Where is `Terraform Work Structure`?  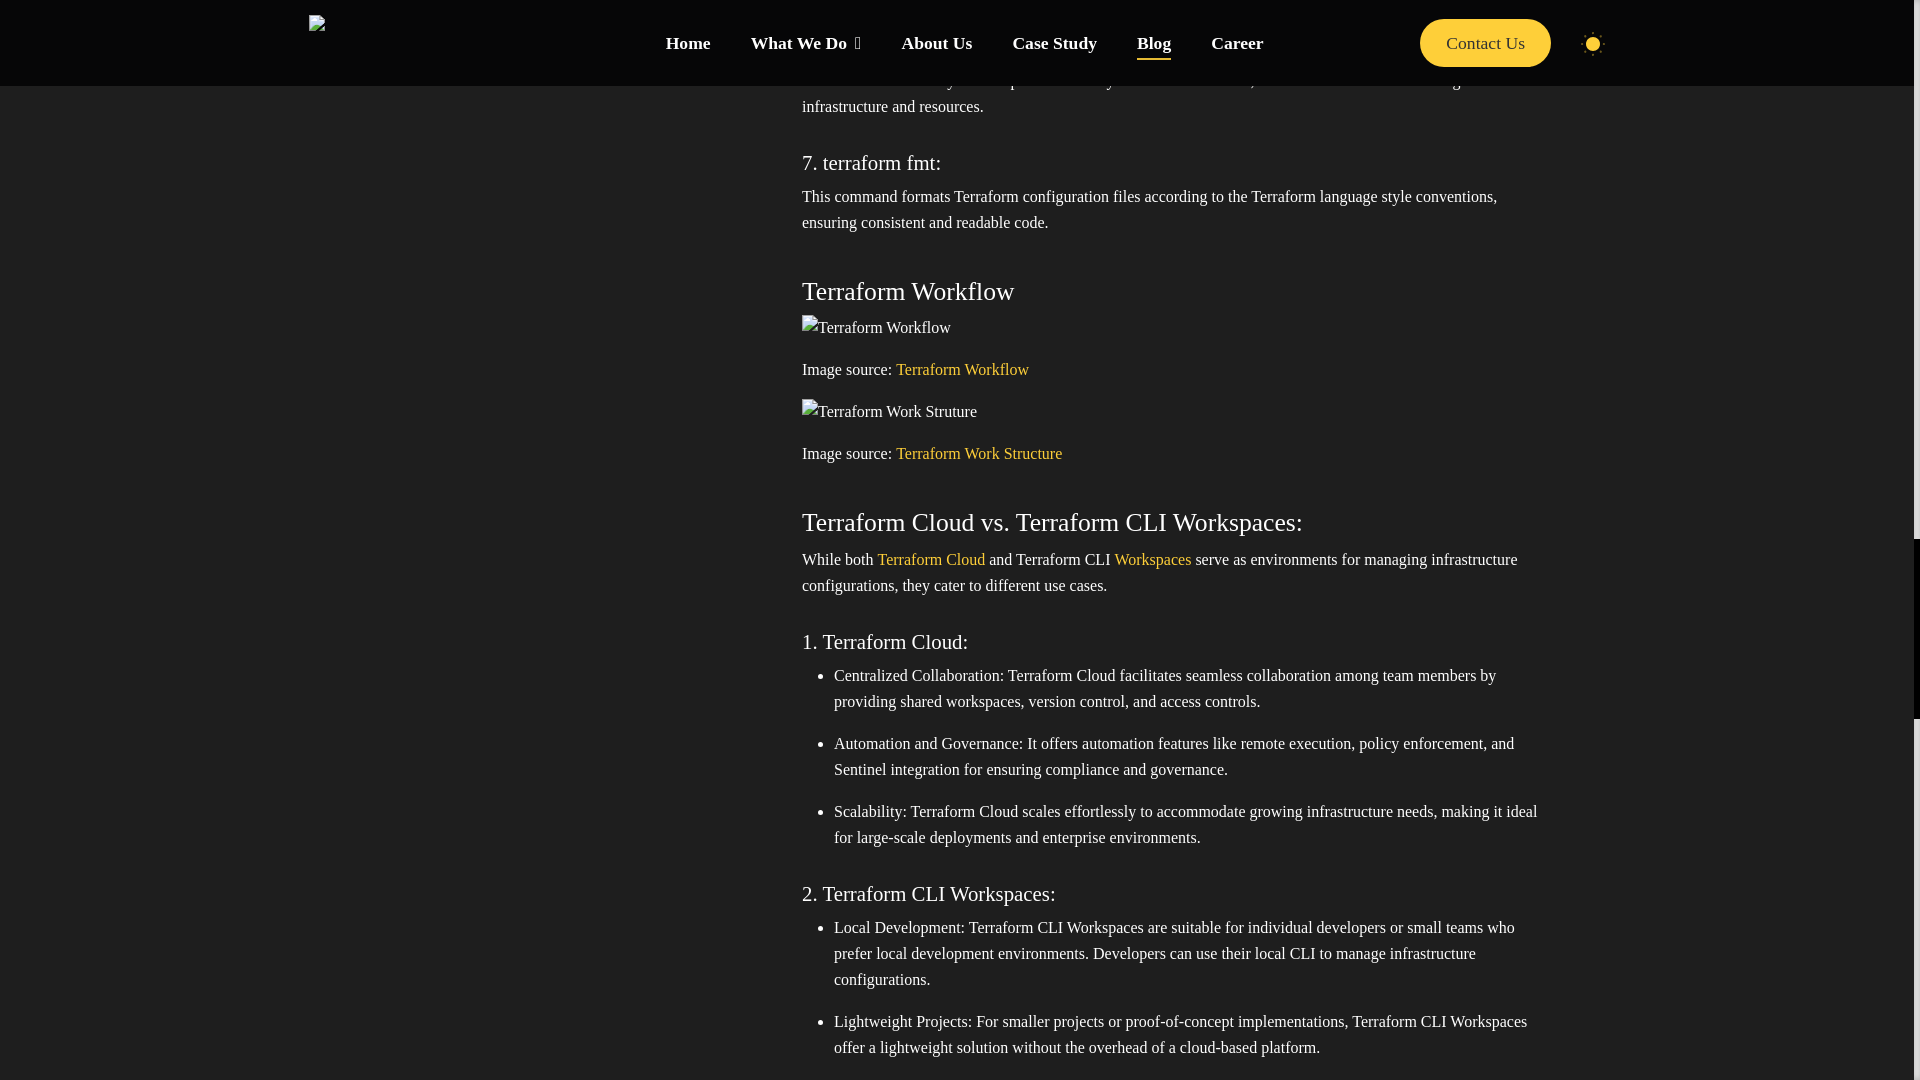 Terraform Work Structure is located at coordinates (978, 453).